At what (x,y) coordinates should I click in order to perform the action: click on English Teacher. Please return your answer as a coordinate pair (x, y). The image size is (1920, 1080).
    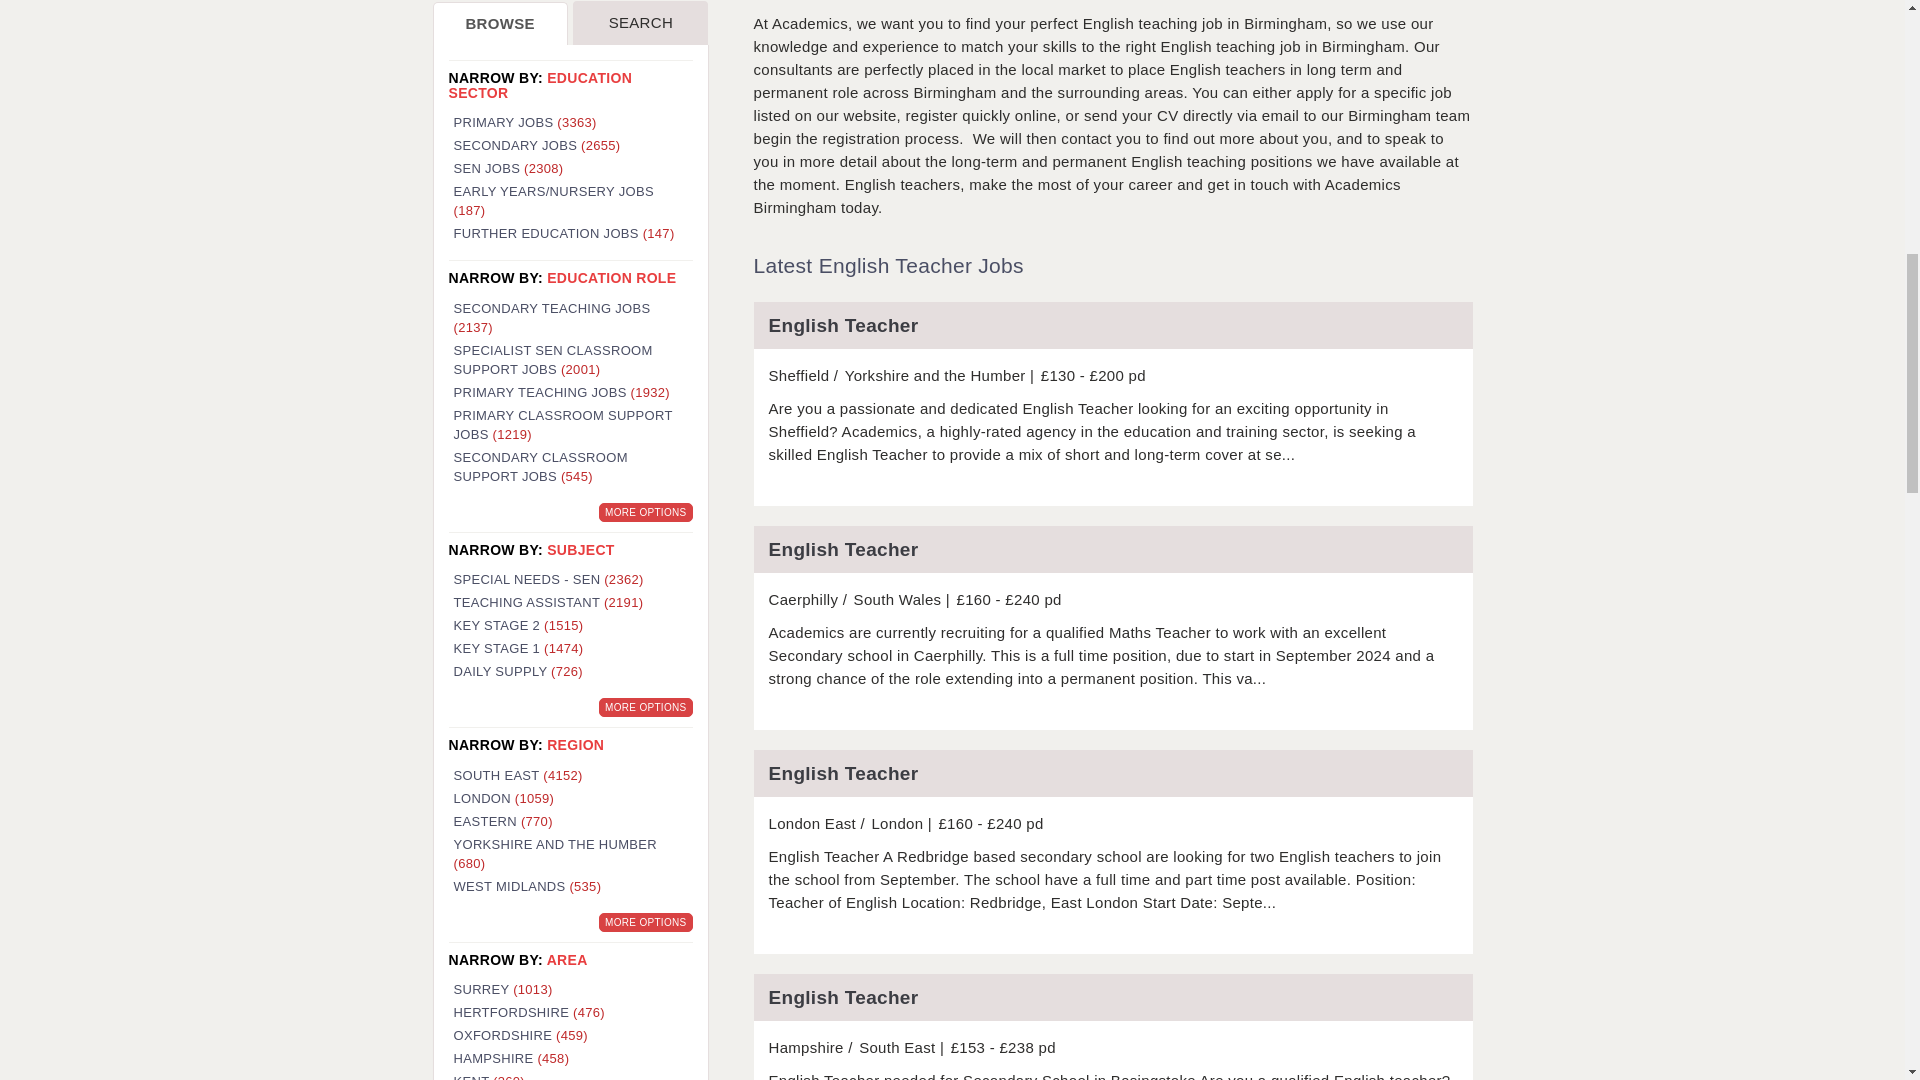
    Looking at the image, I should click on (1113, 325).